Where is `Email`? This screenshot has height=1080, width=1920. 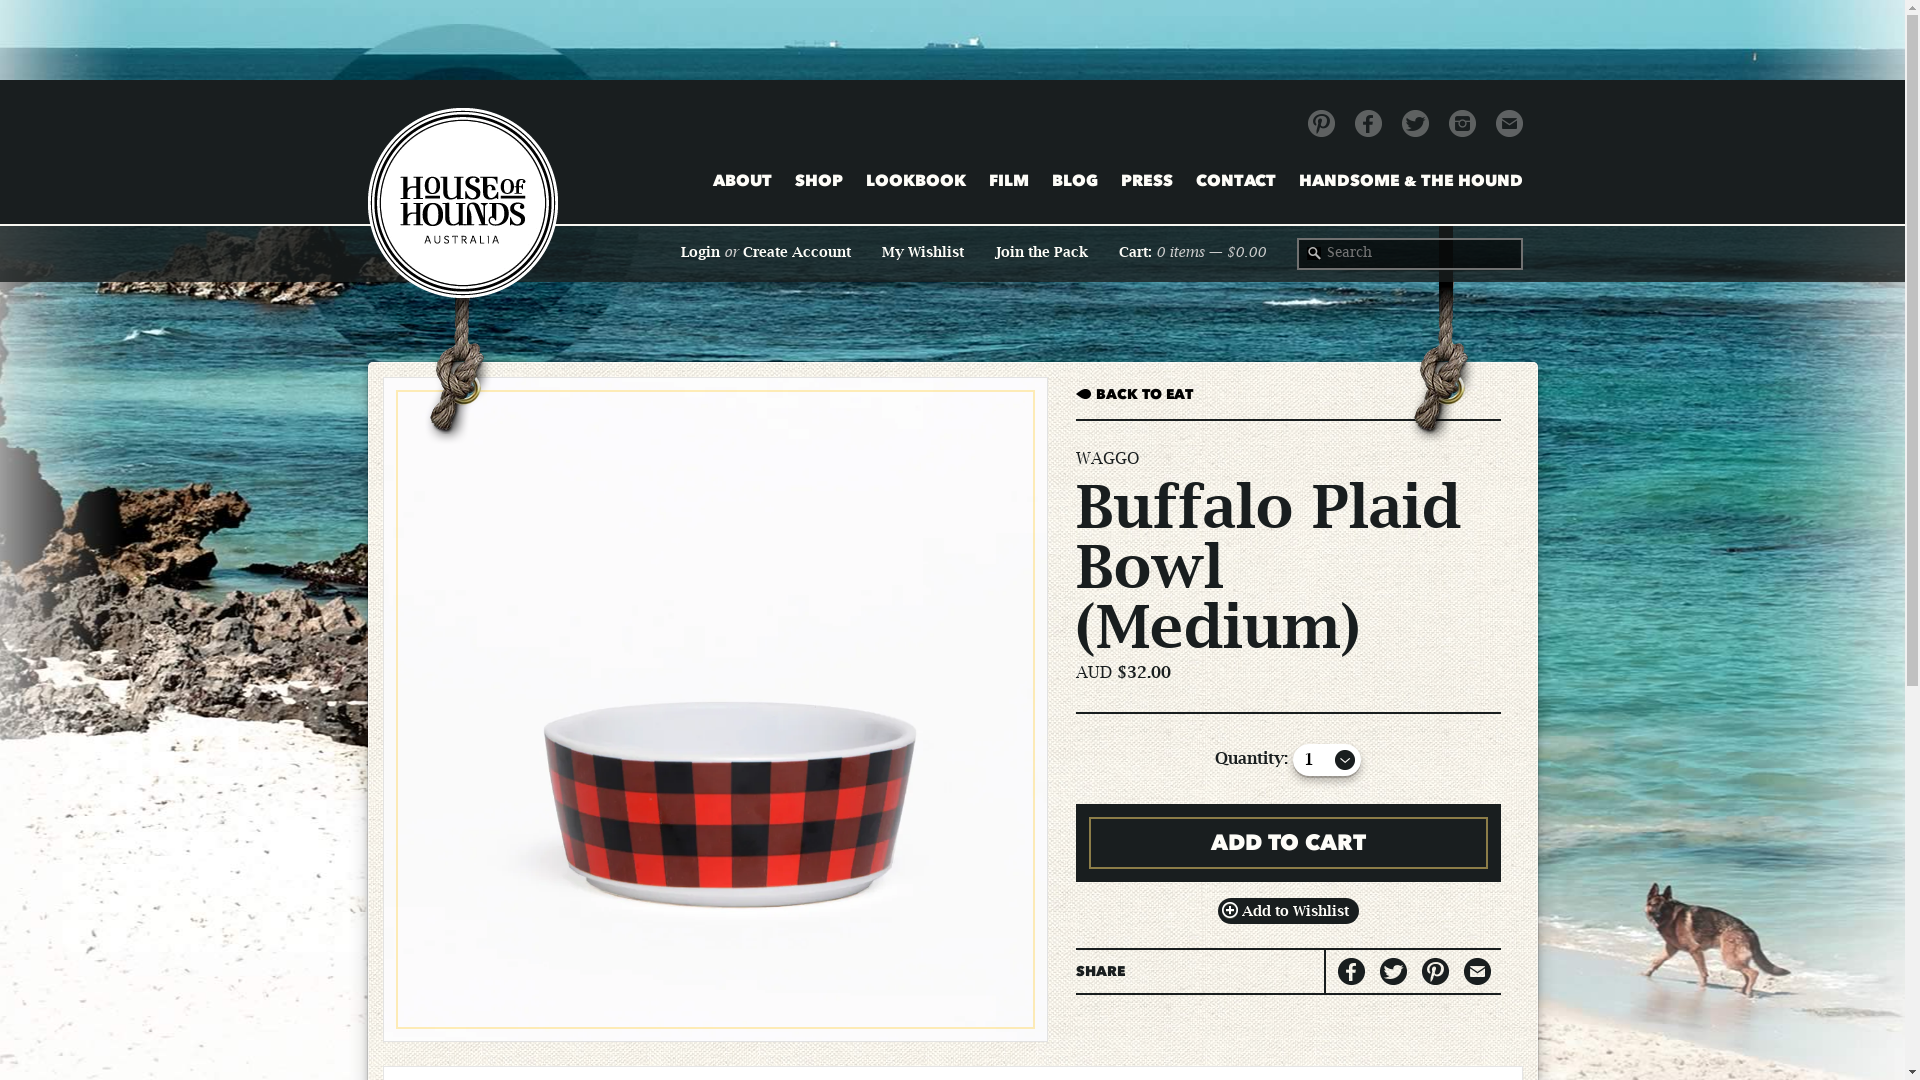 Email is located at coordinates (1510, 124).